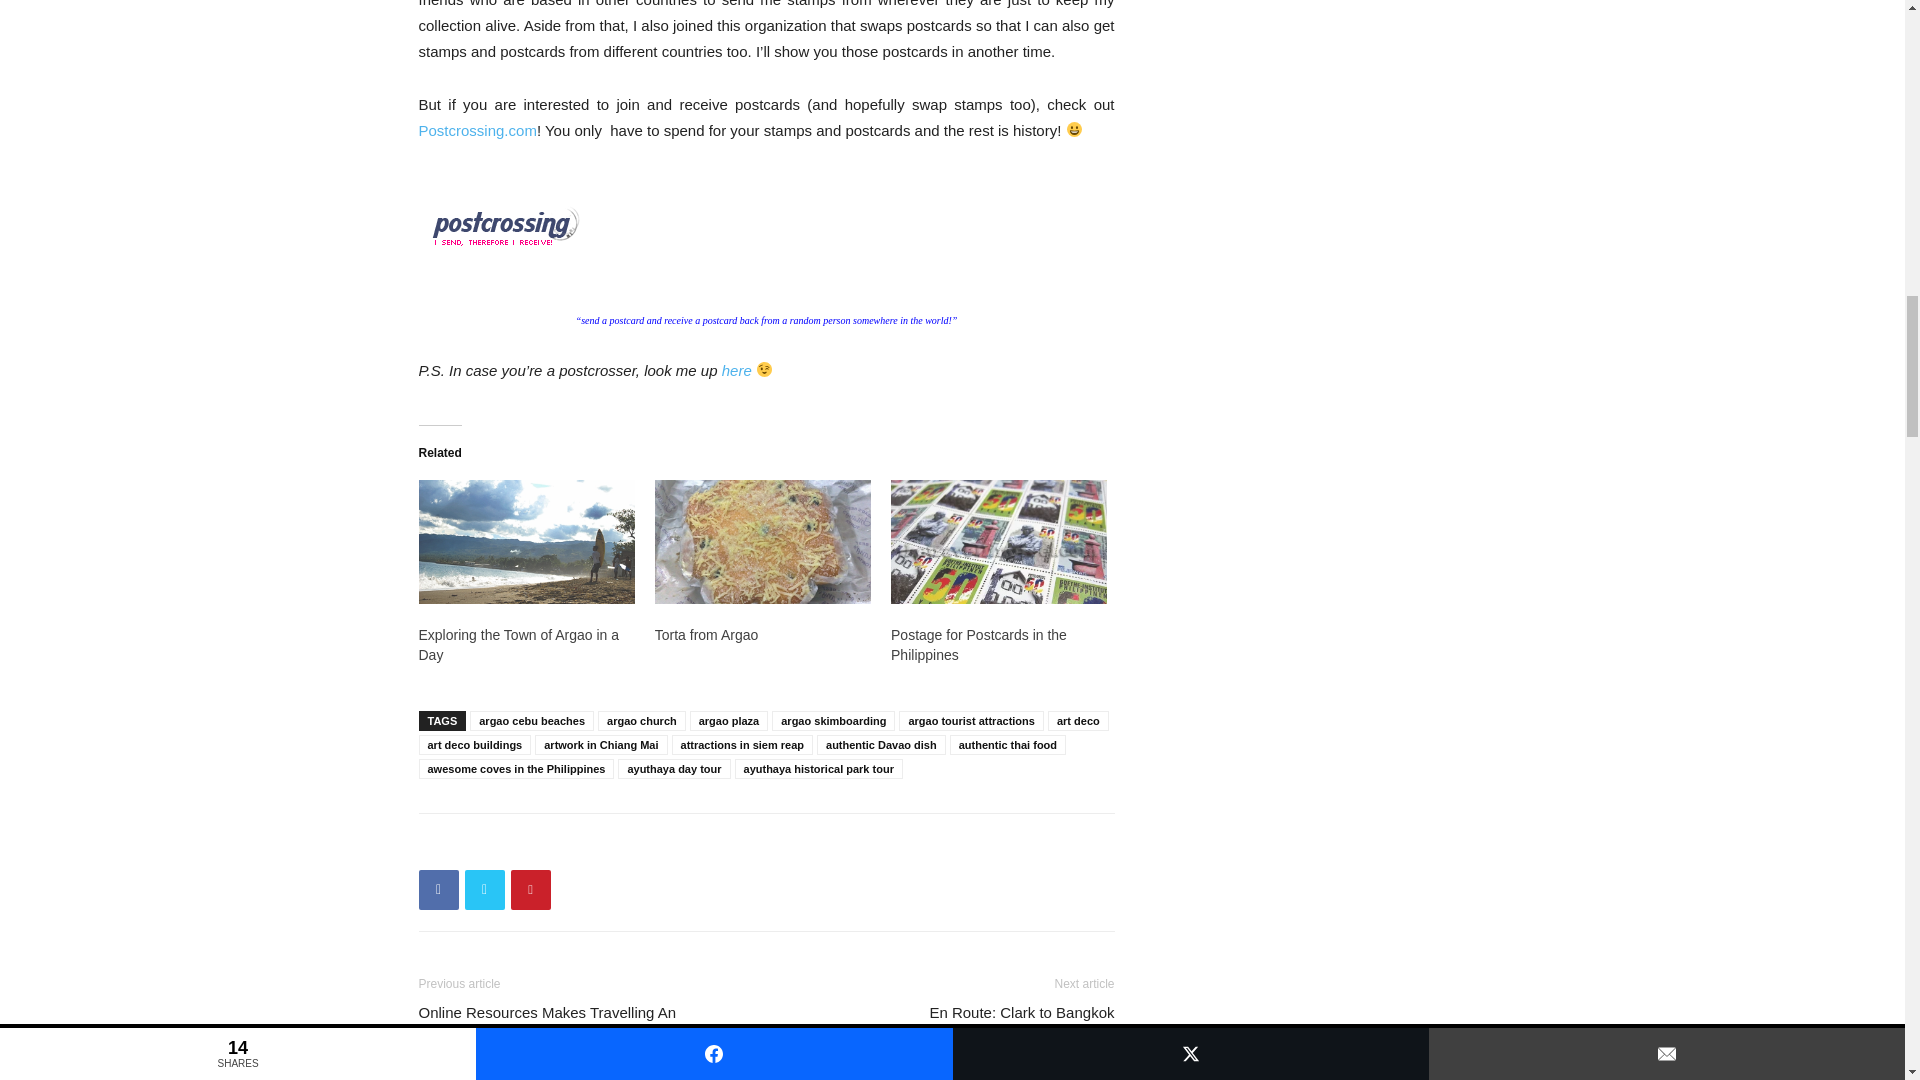 The width and height of the screenshot is (1920, 1080). Describe the element at coordinates (738, 370) in the screenshot. I see `here` at that location.